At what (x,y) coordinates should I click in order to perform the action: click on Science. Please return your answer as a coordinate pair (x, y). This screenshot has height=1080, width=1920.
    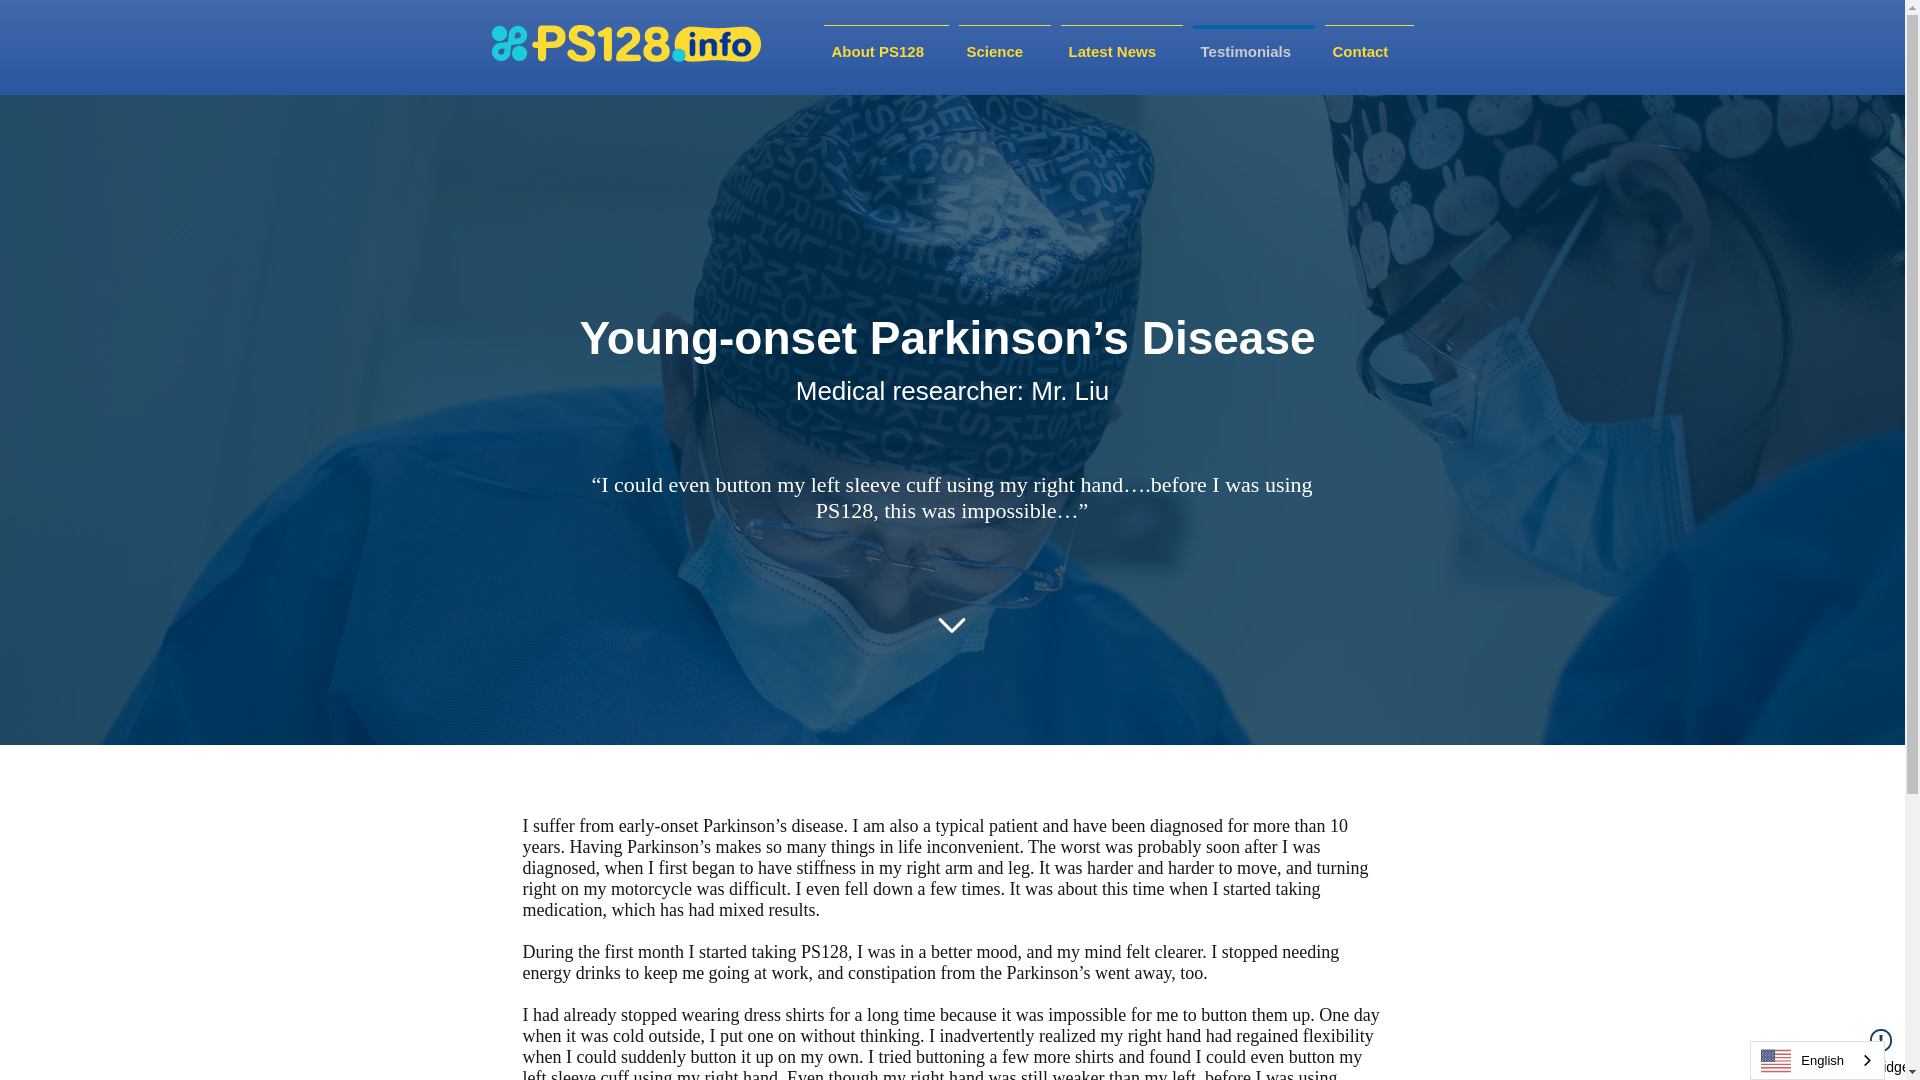
    Looking at the image, I should click on (1005, 42).